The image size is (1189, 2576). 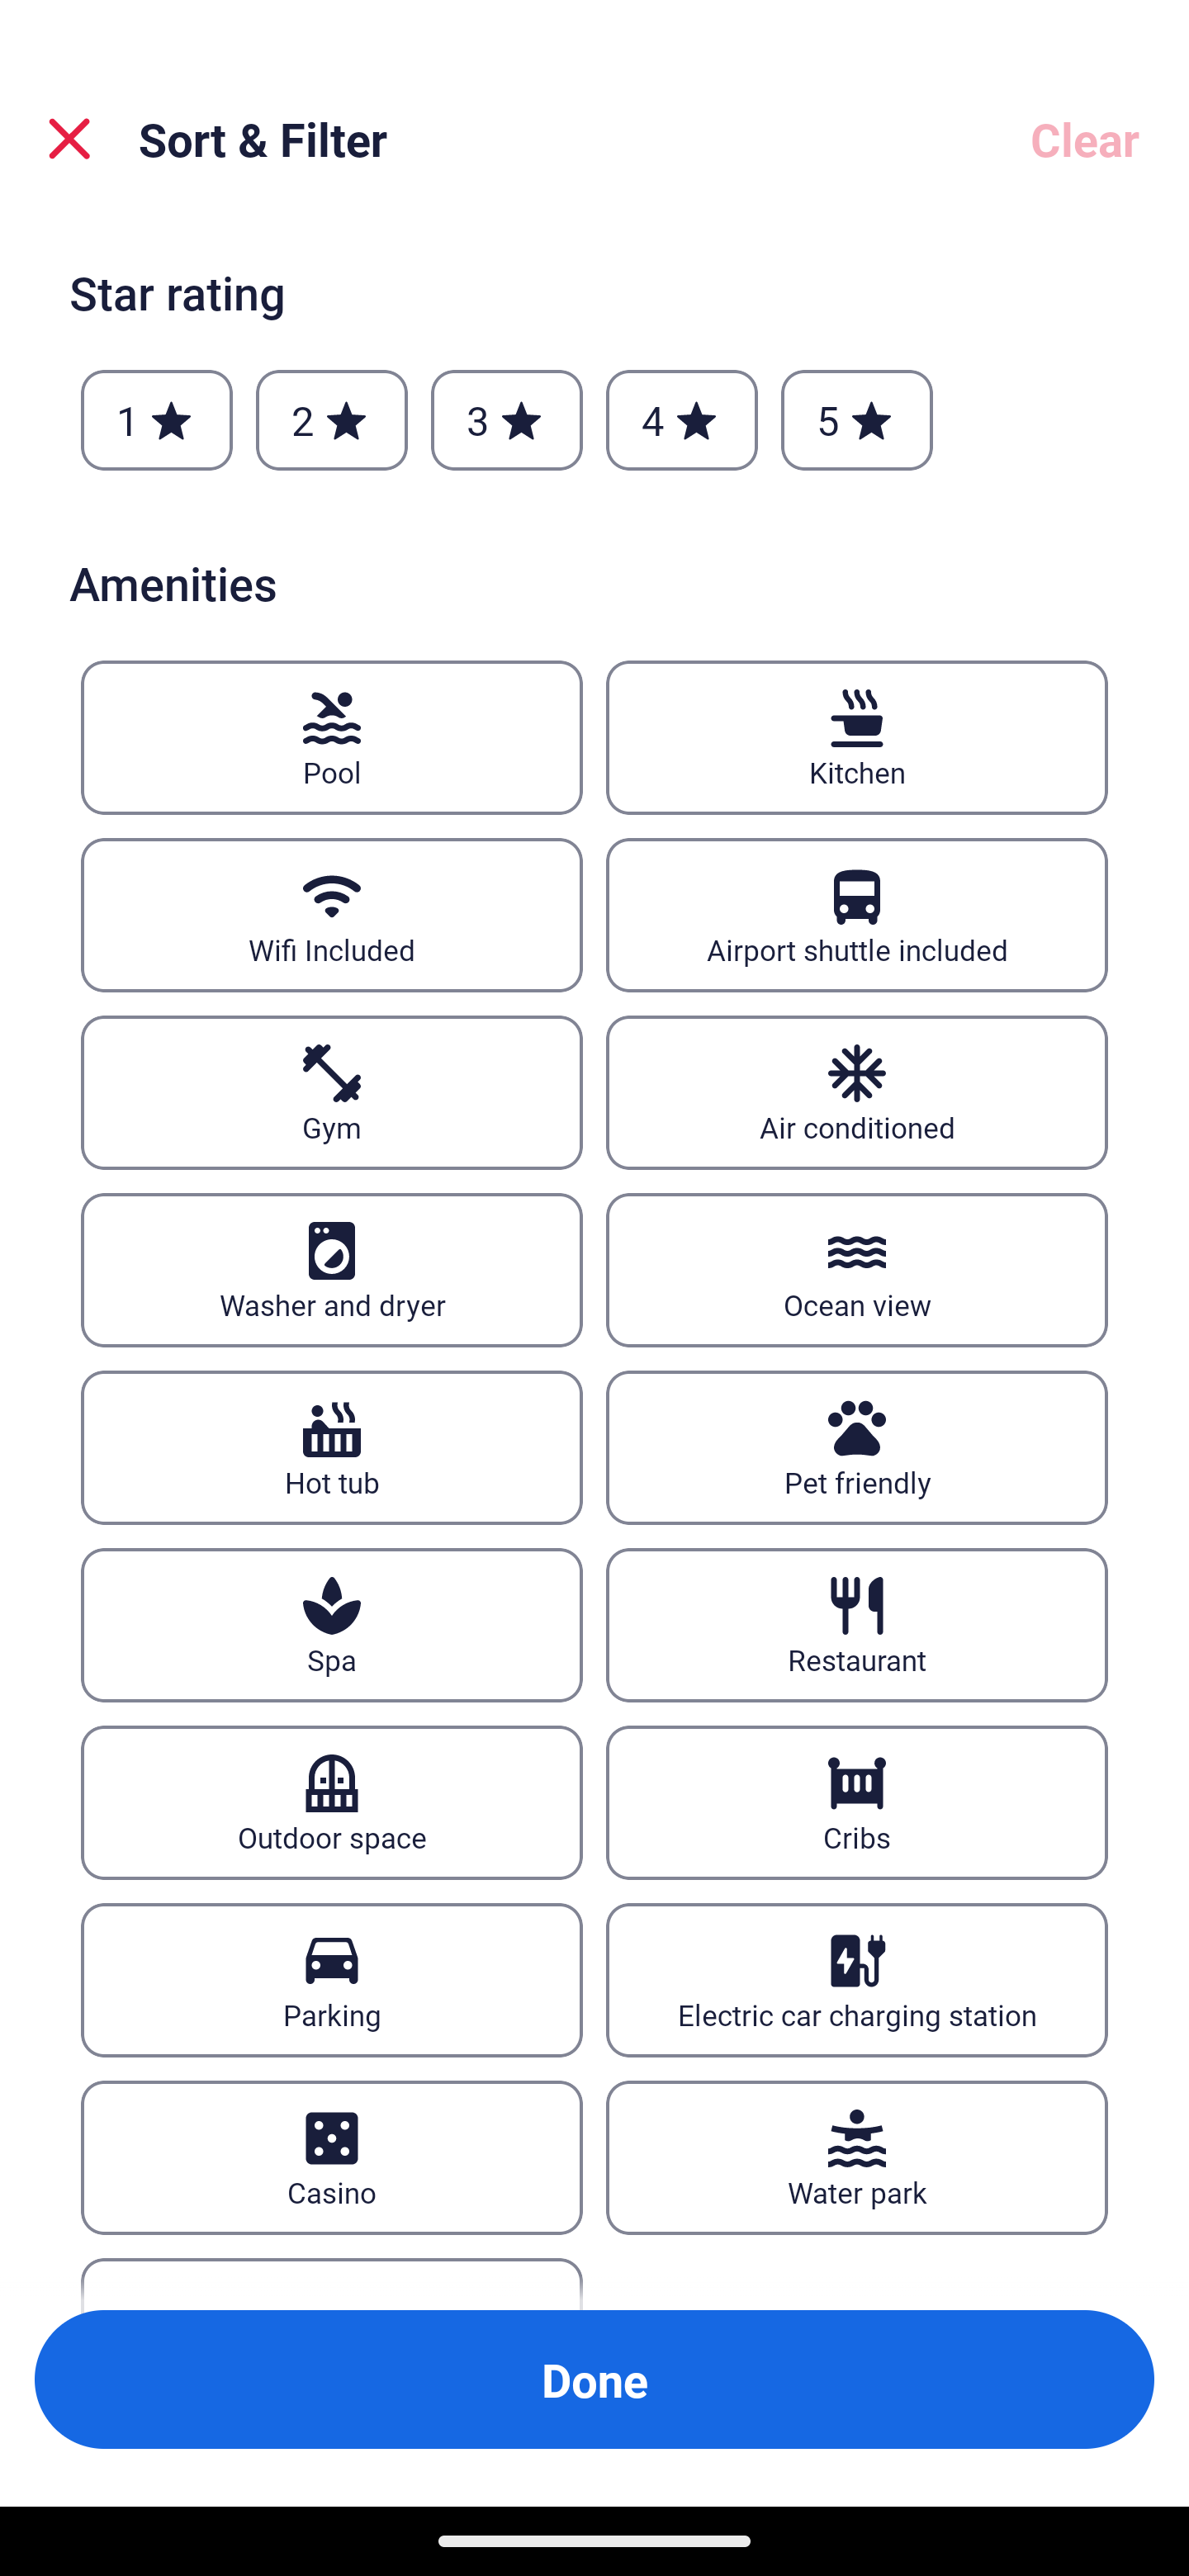 I want to click on Electric car charging station, so click(x=857, y=1980).